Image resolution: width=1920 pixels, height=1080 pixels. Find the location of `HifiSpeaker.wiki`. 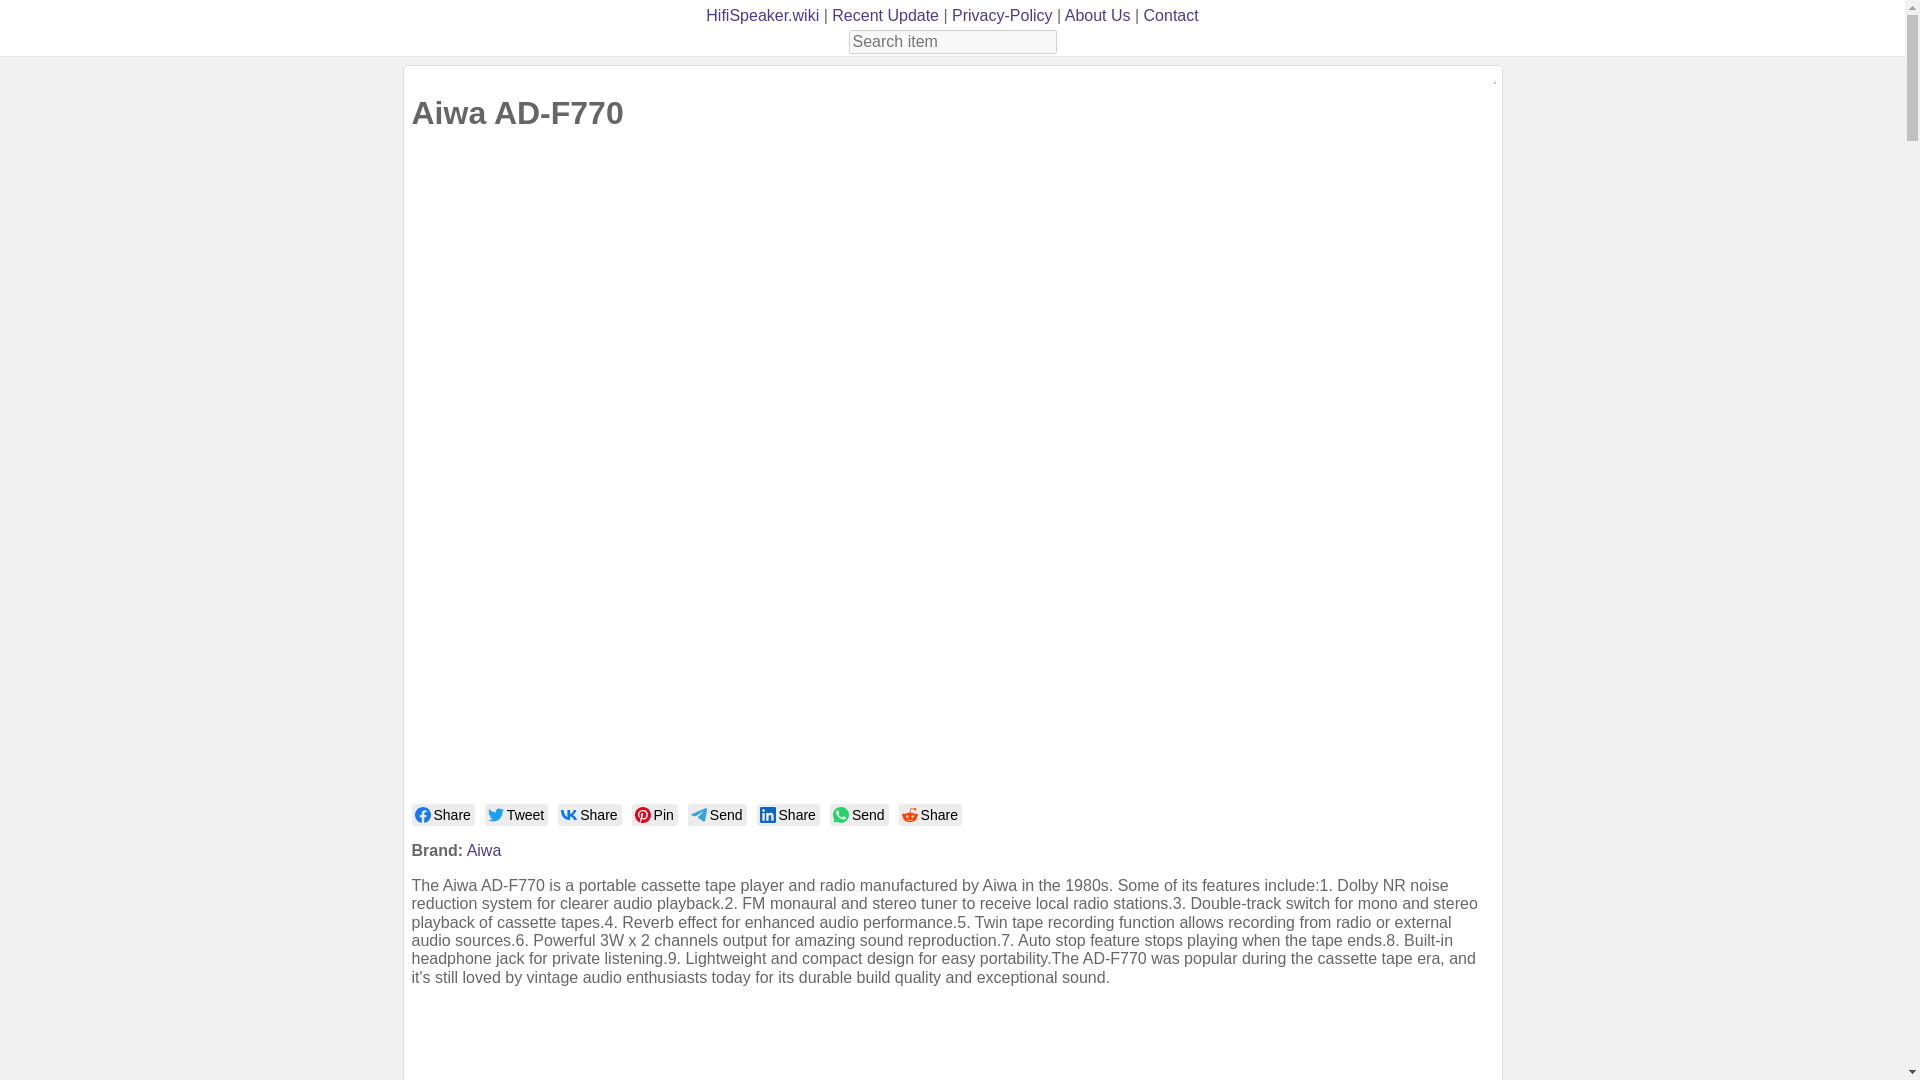

HifiSpeaker.wiki is located at coordinates (762, 14).